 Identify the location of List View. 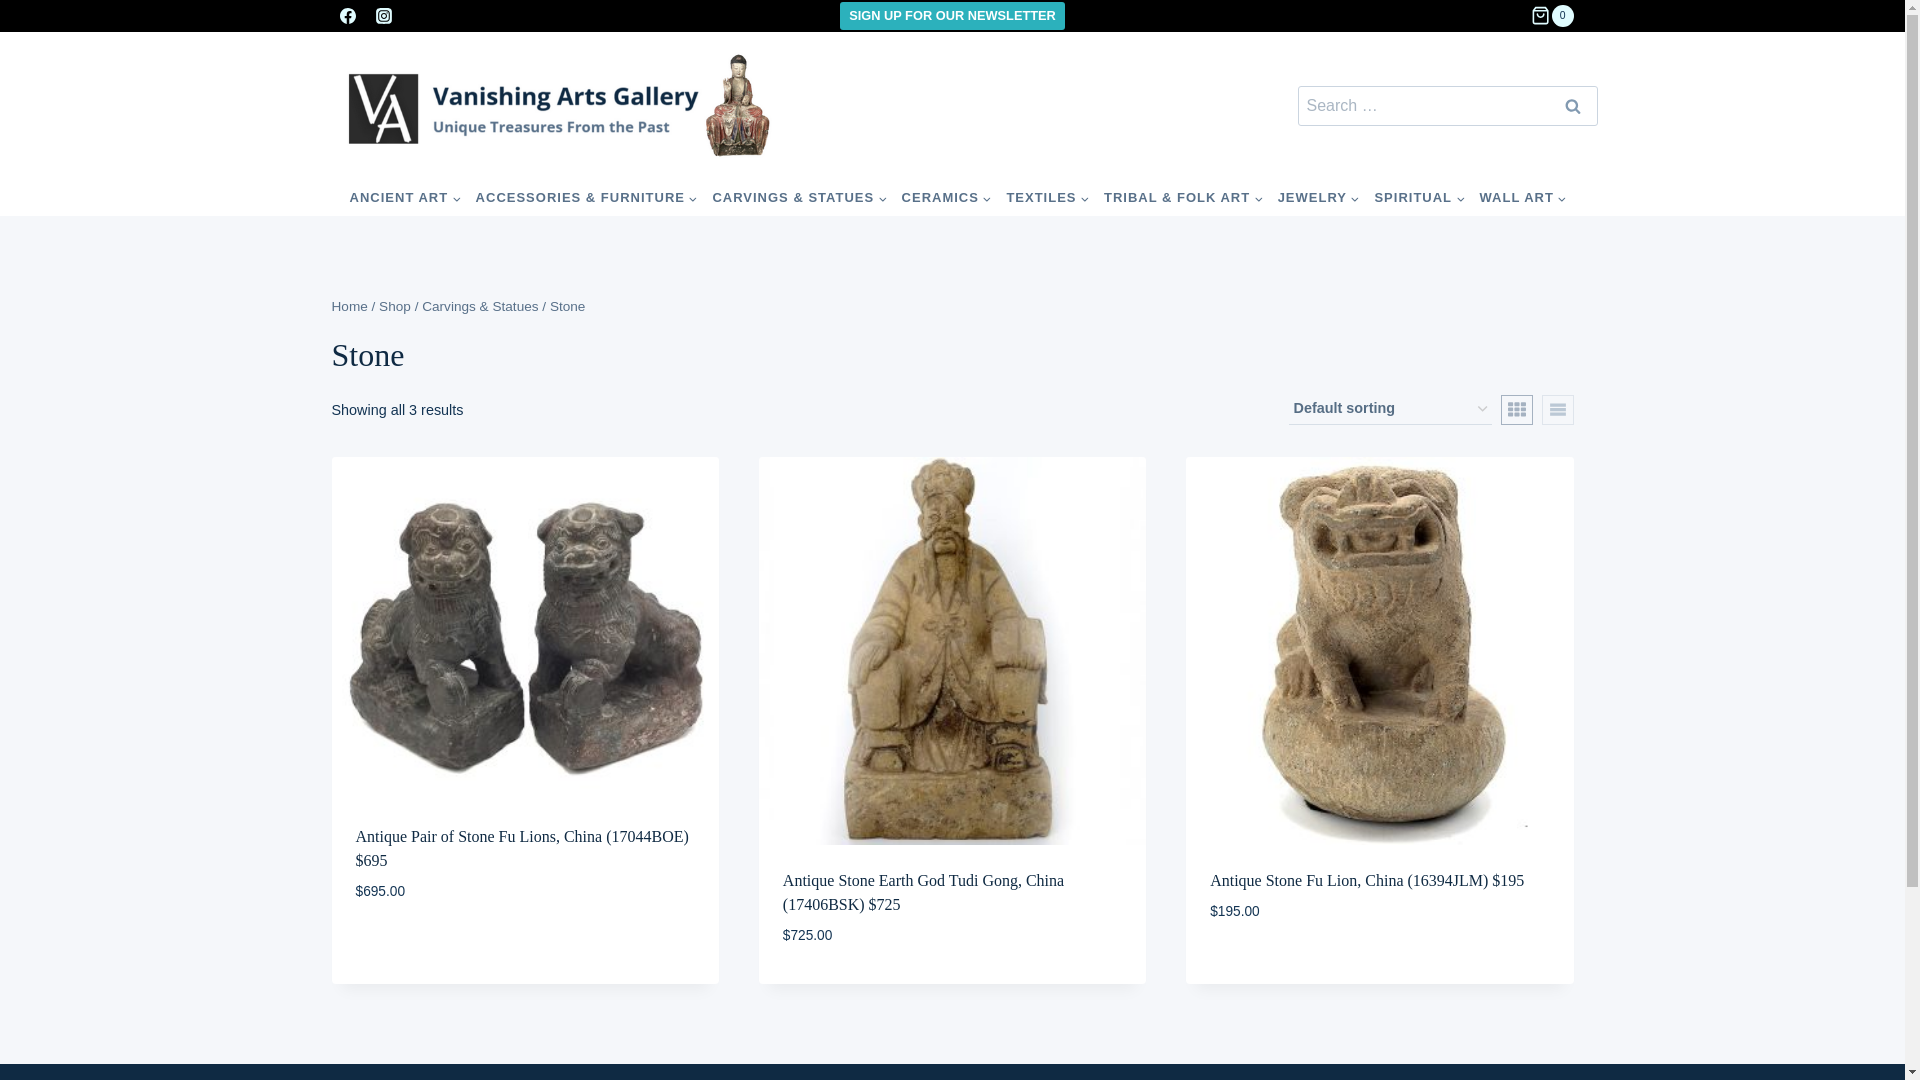
(1558, 410).